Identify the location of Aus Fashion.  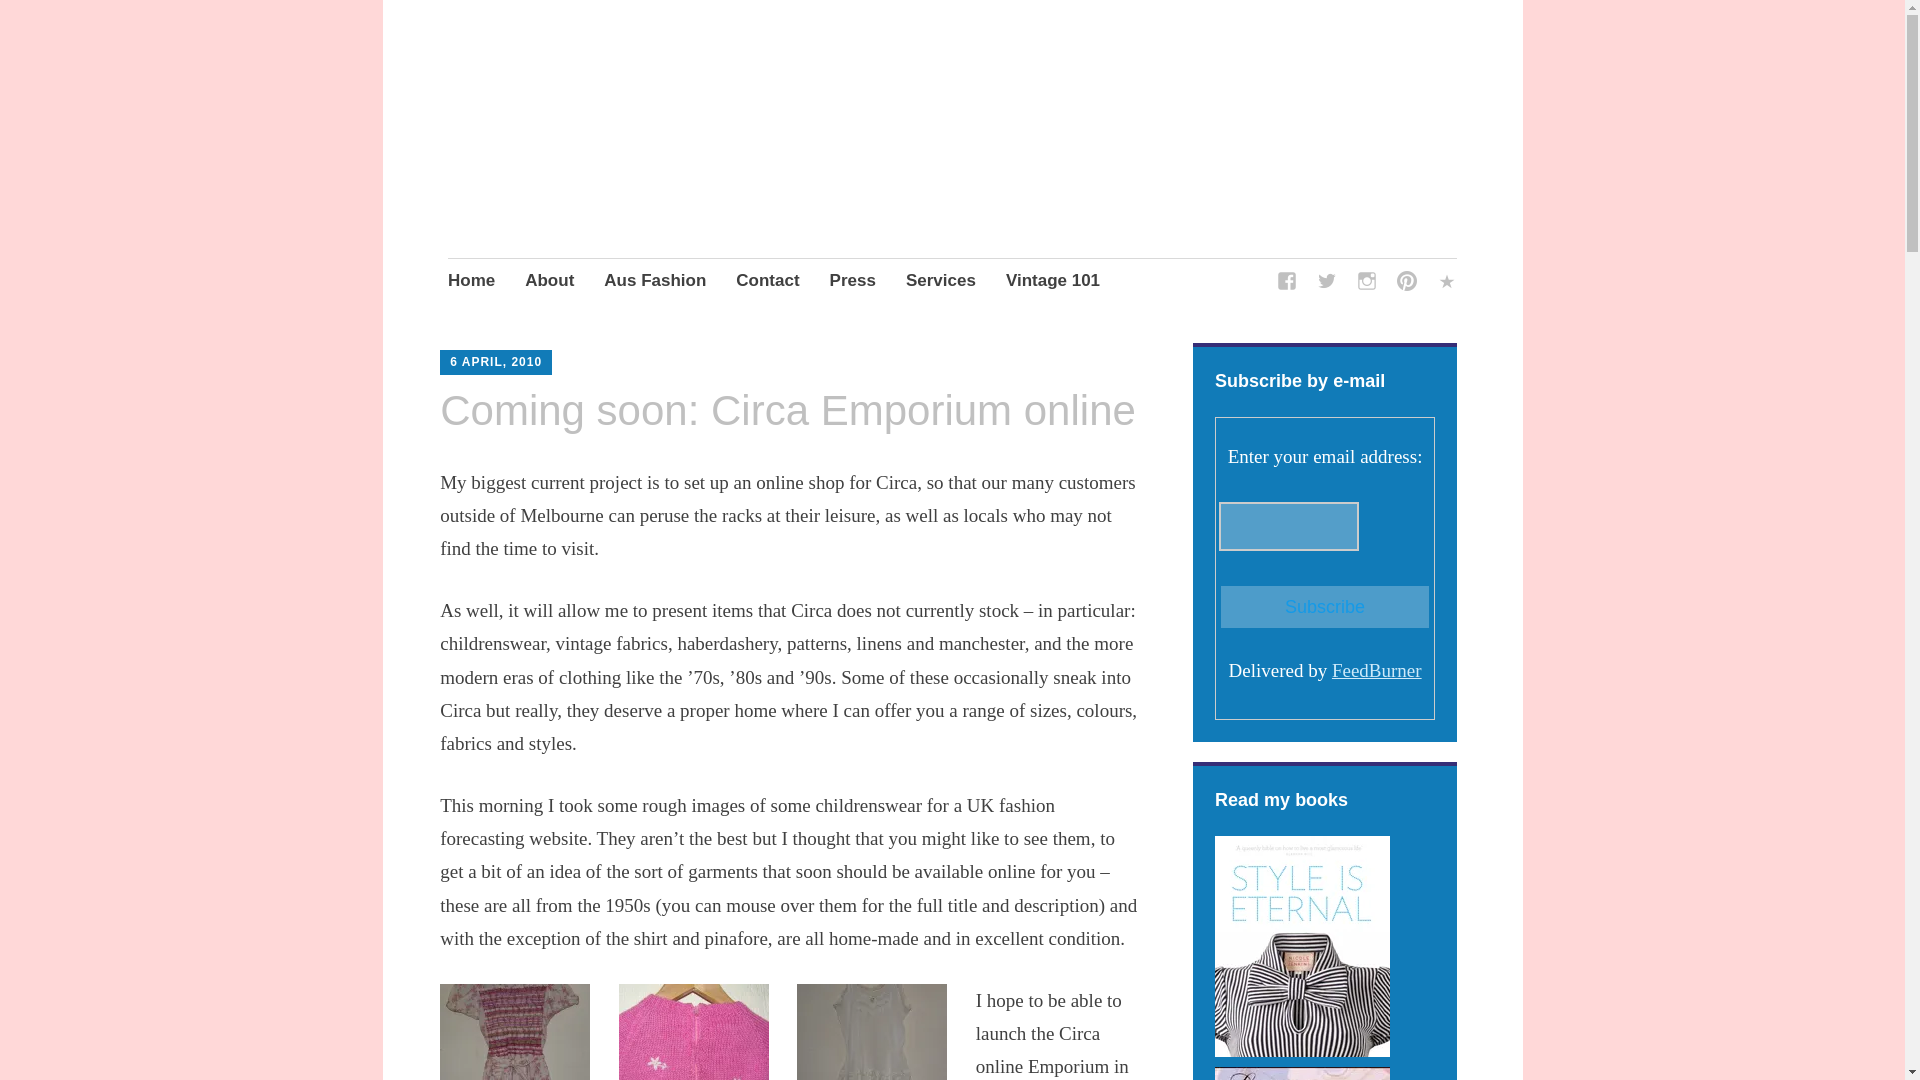
(655, 282).